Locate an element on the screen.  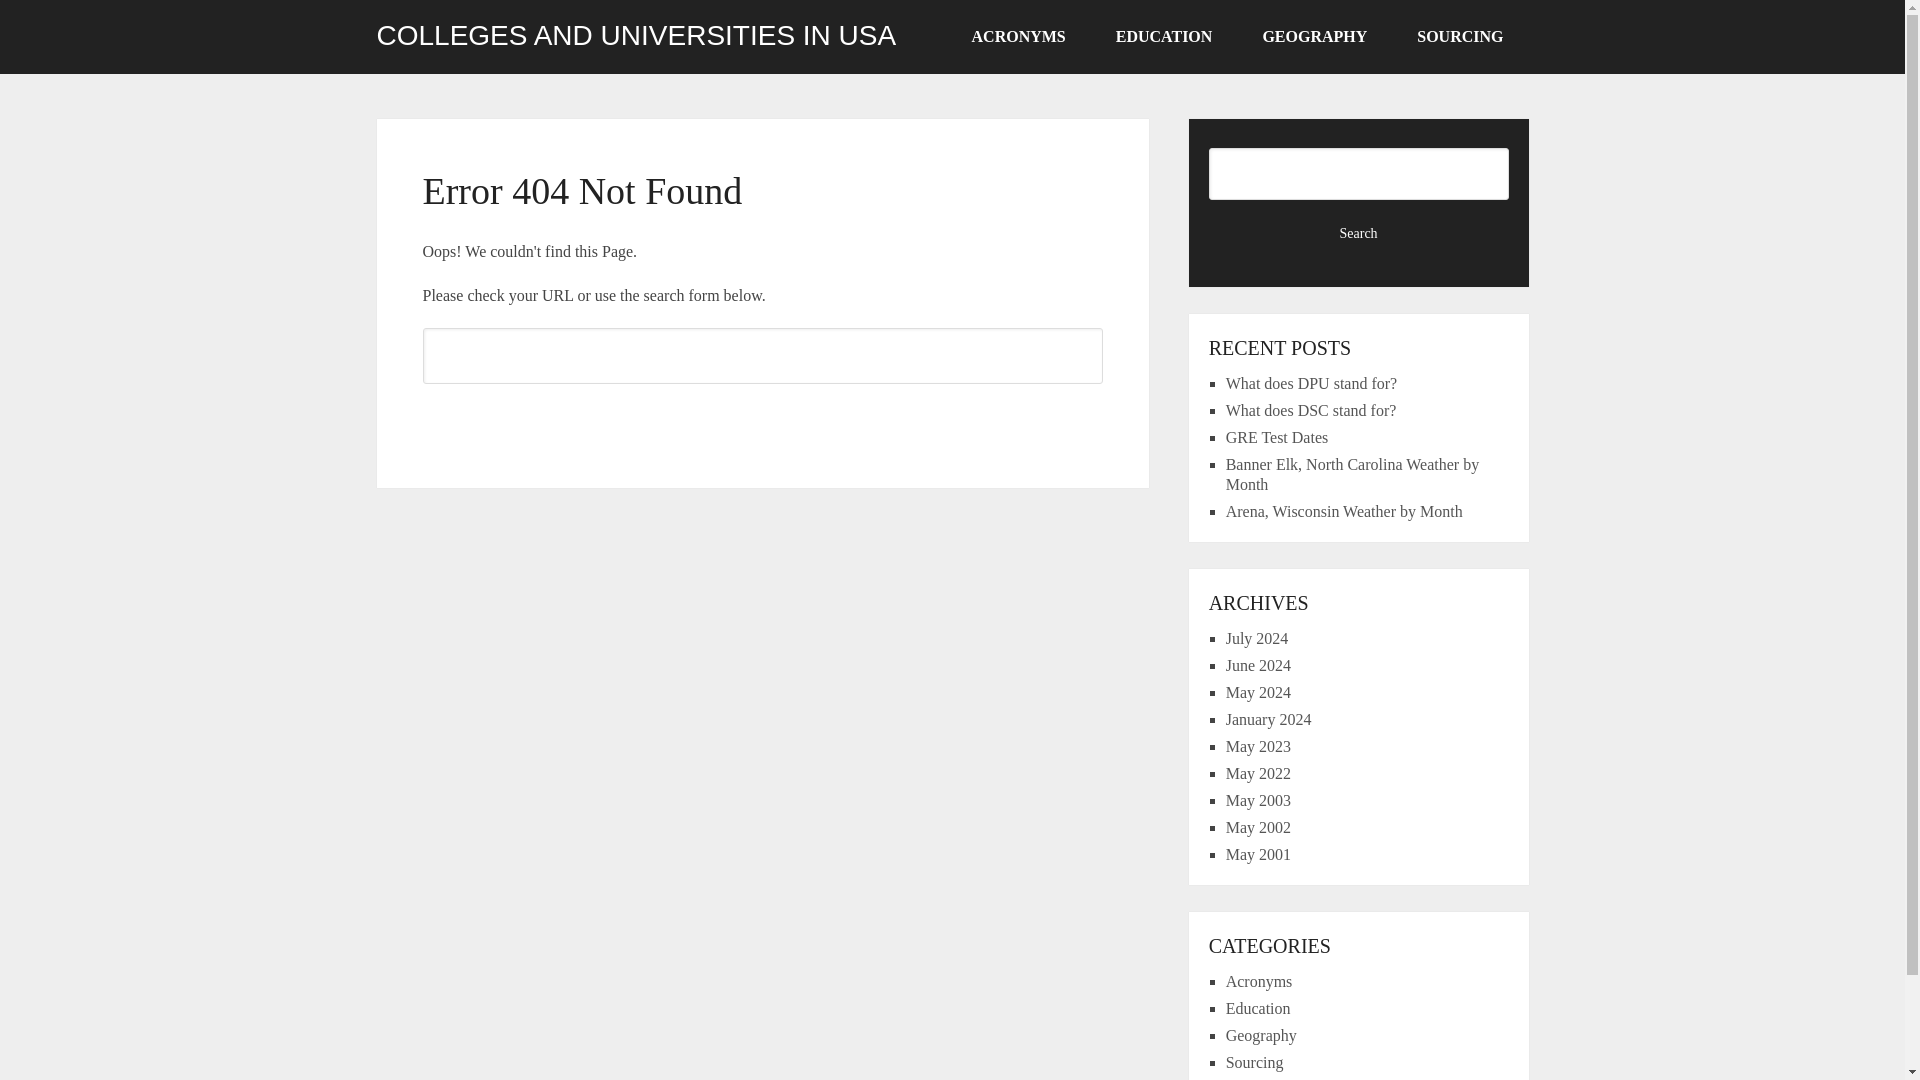
June 2024 is located at coordinates (1258, 664).